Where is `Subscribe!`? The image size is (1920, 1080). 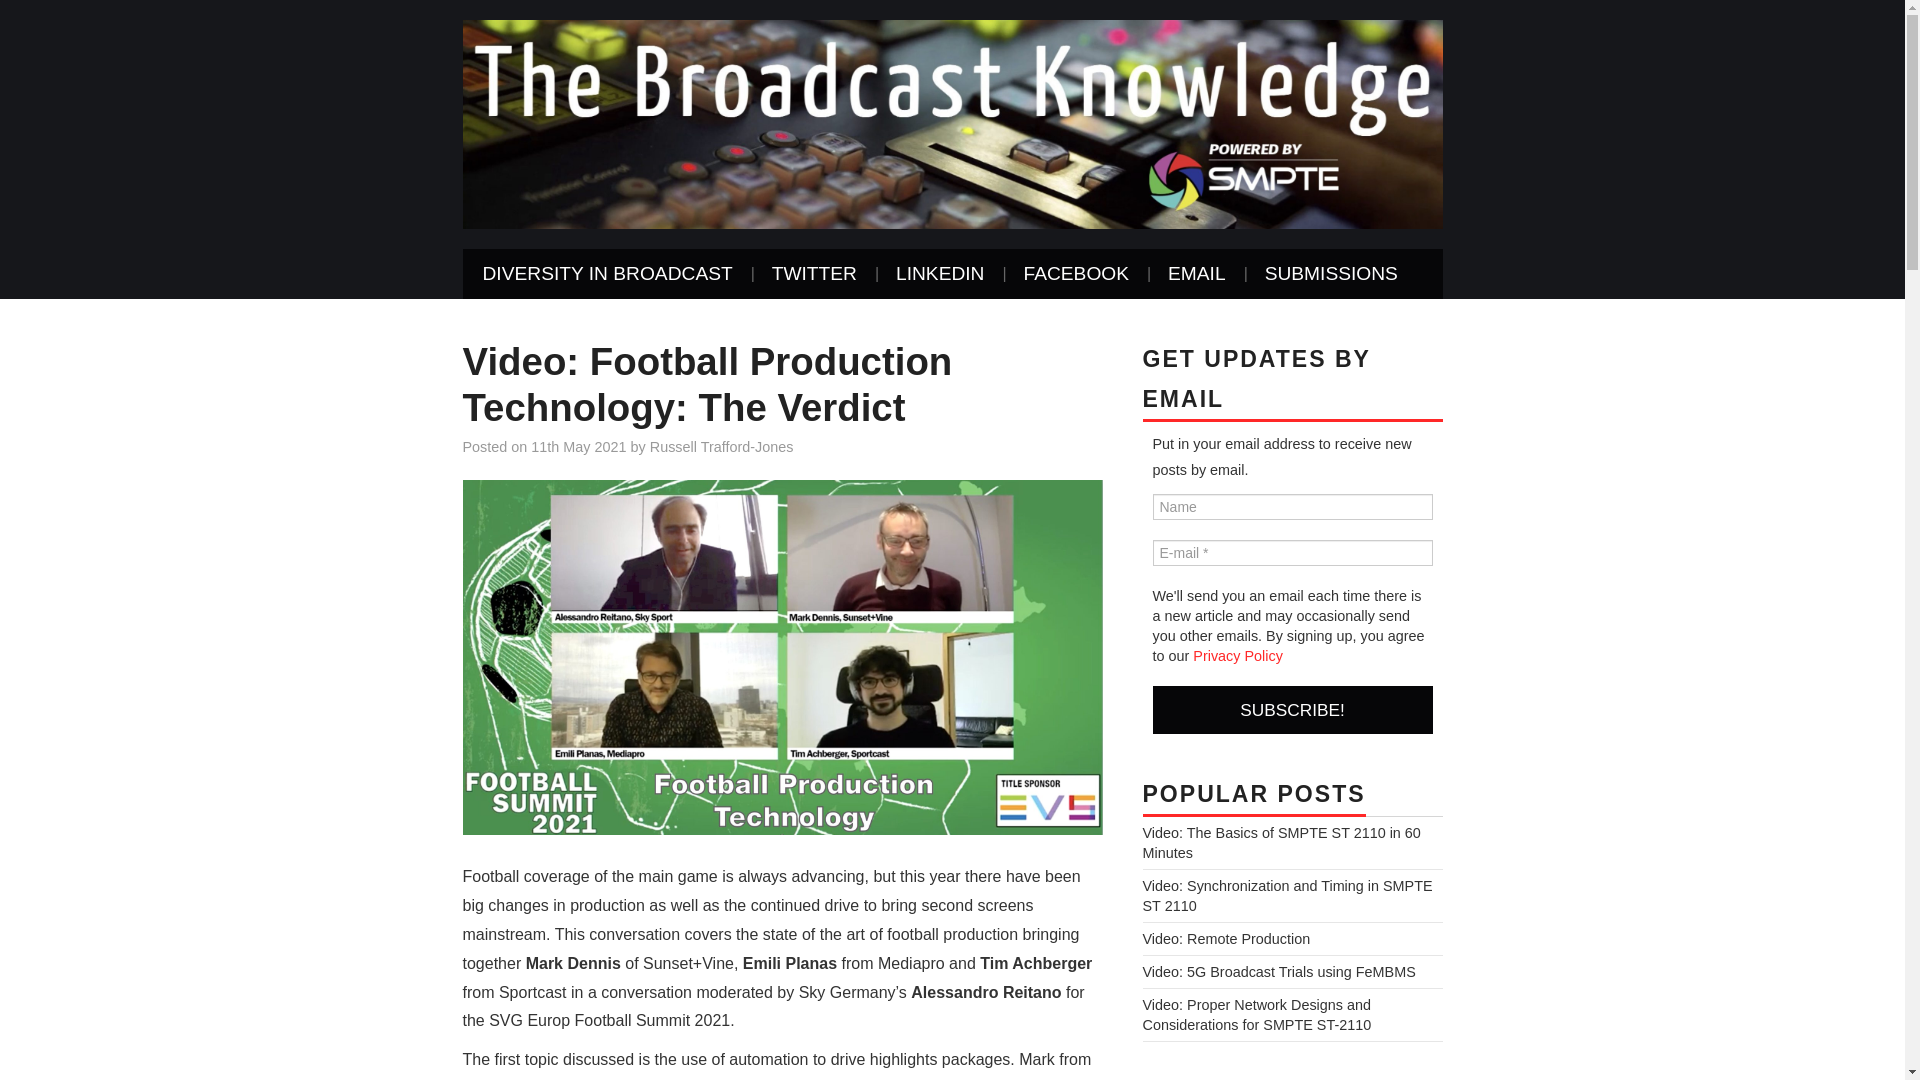 Subscribe! is located at coordinates (1292, 710).